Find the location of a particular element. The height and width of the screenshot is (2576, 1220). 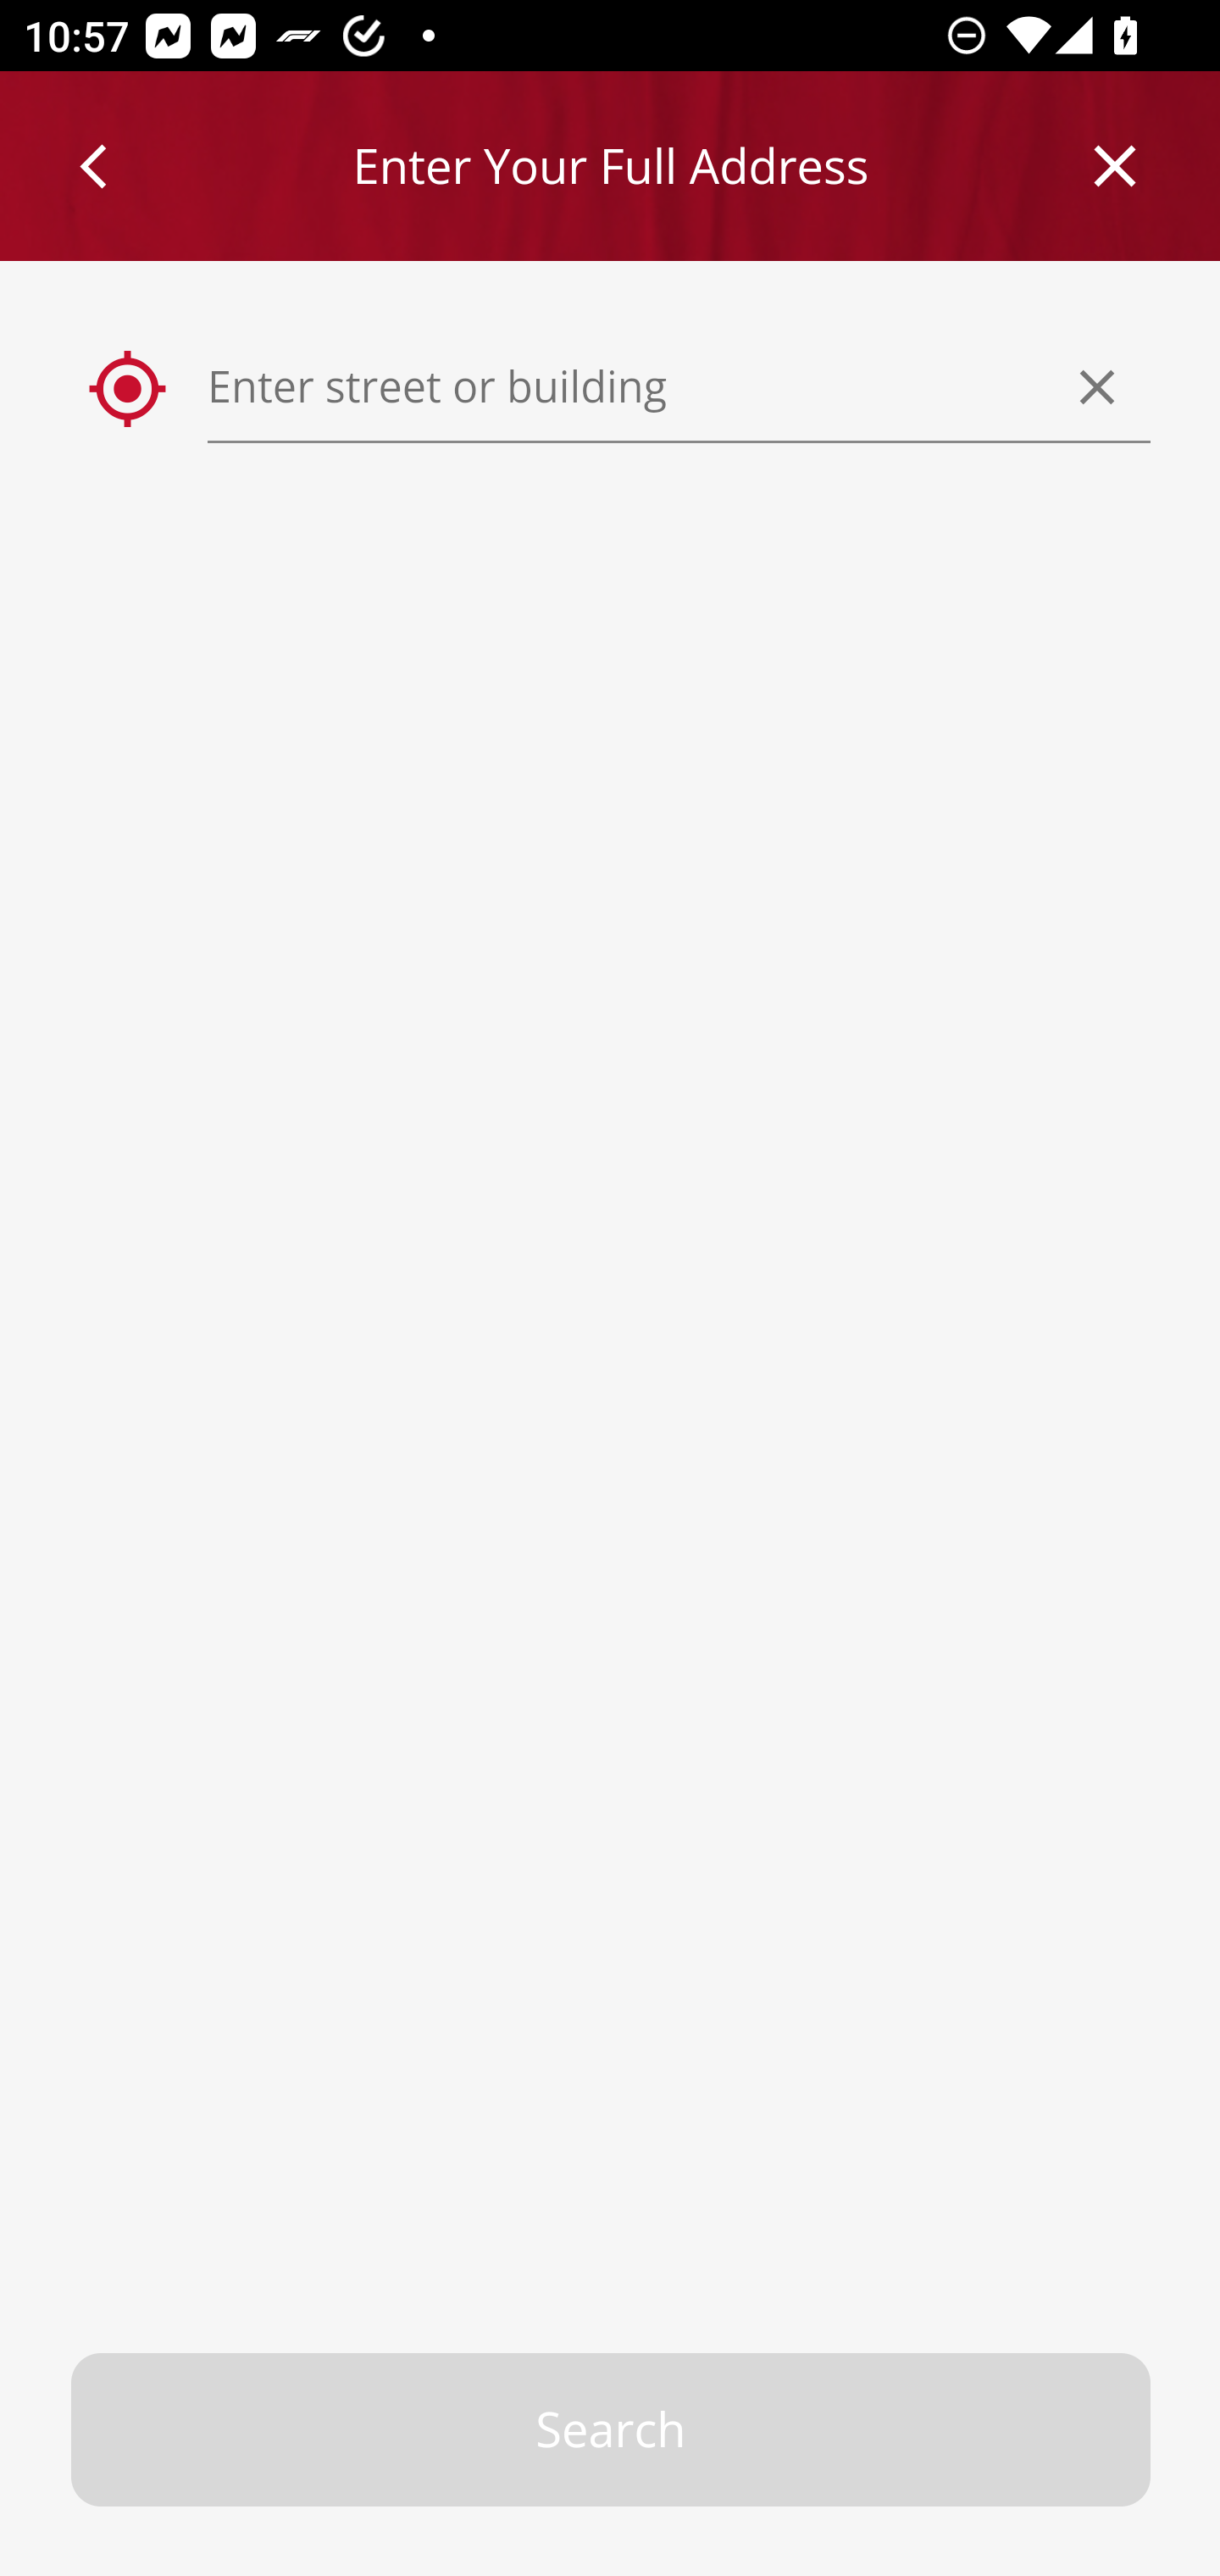

close is located at coordinates (1116, 166).